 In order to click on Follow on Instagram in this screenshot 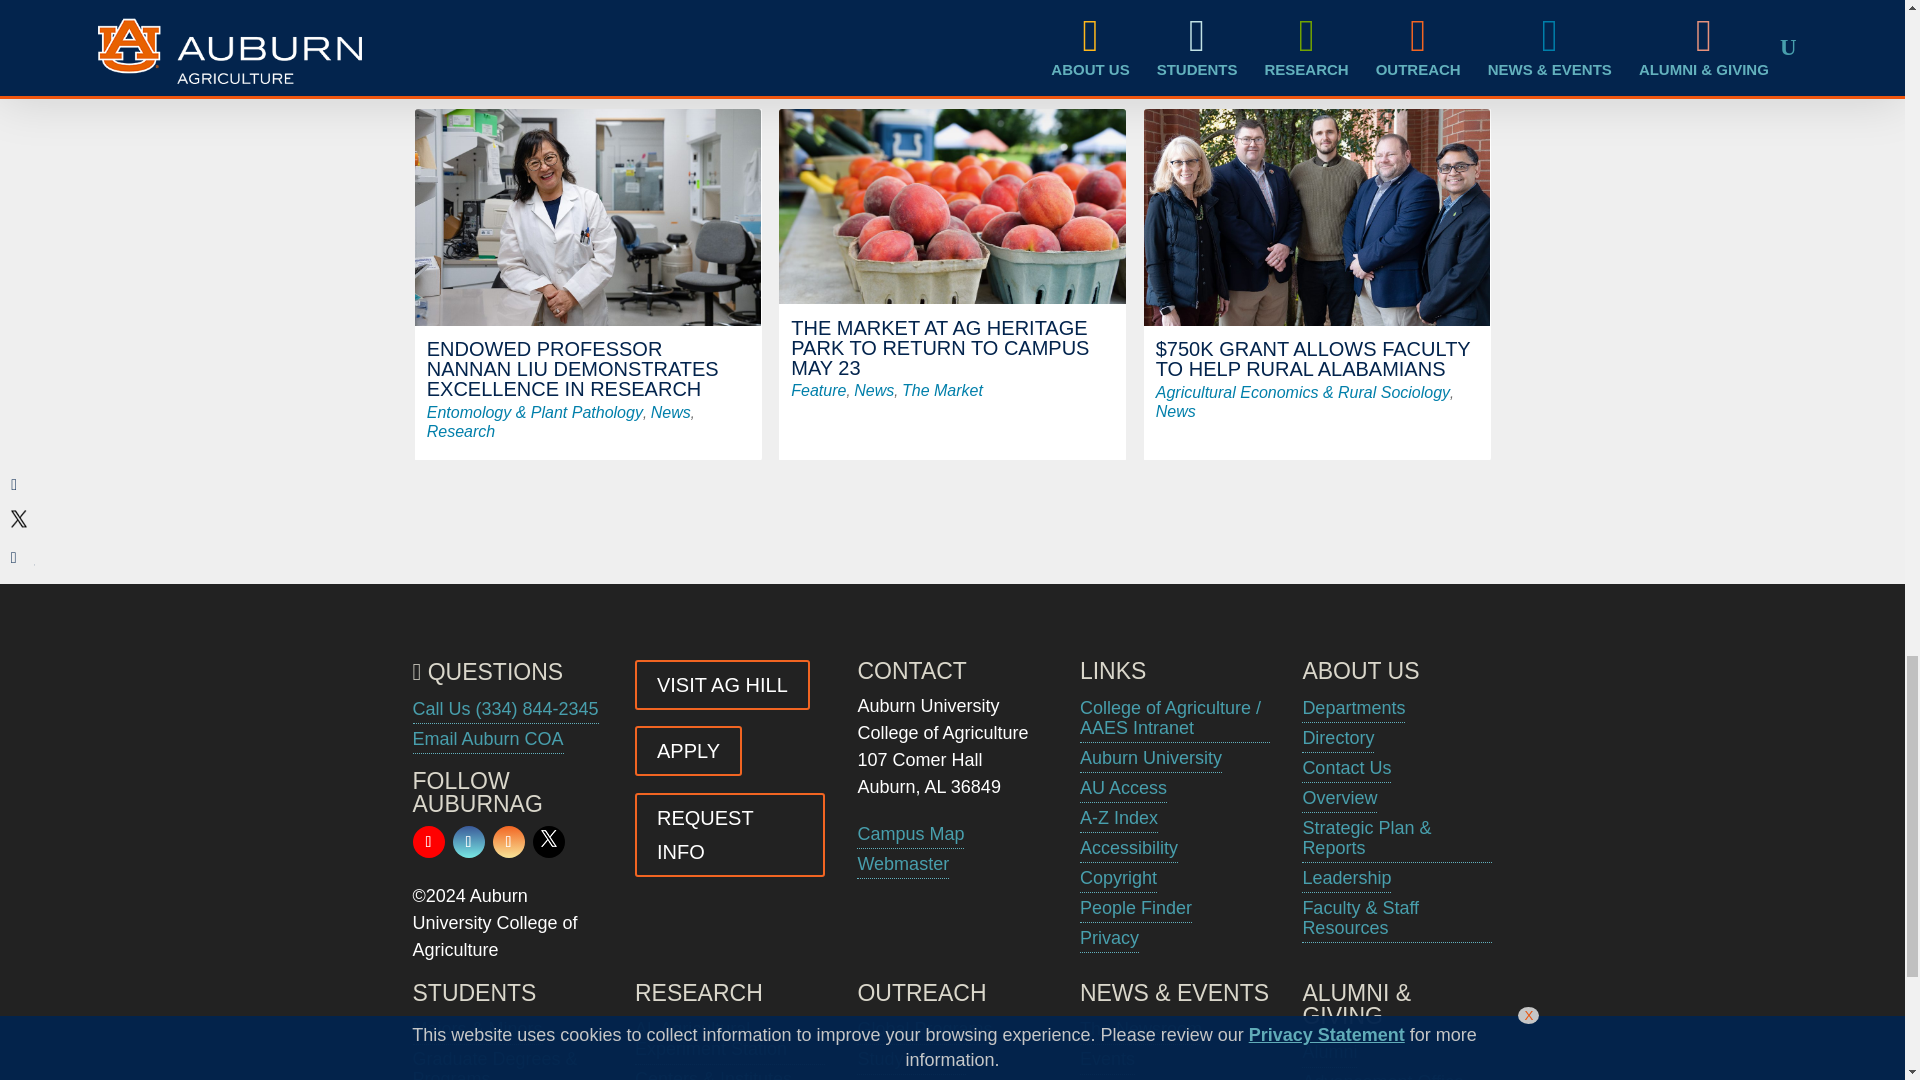, I will do `click(508, 842)`.